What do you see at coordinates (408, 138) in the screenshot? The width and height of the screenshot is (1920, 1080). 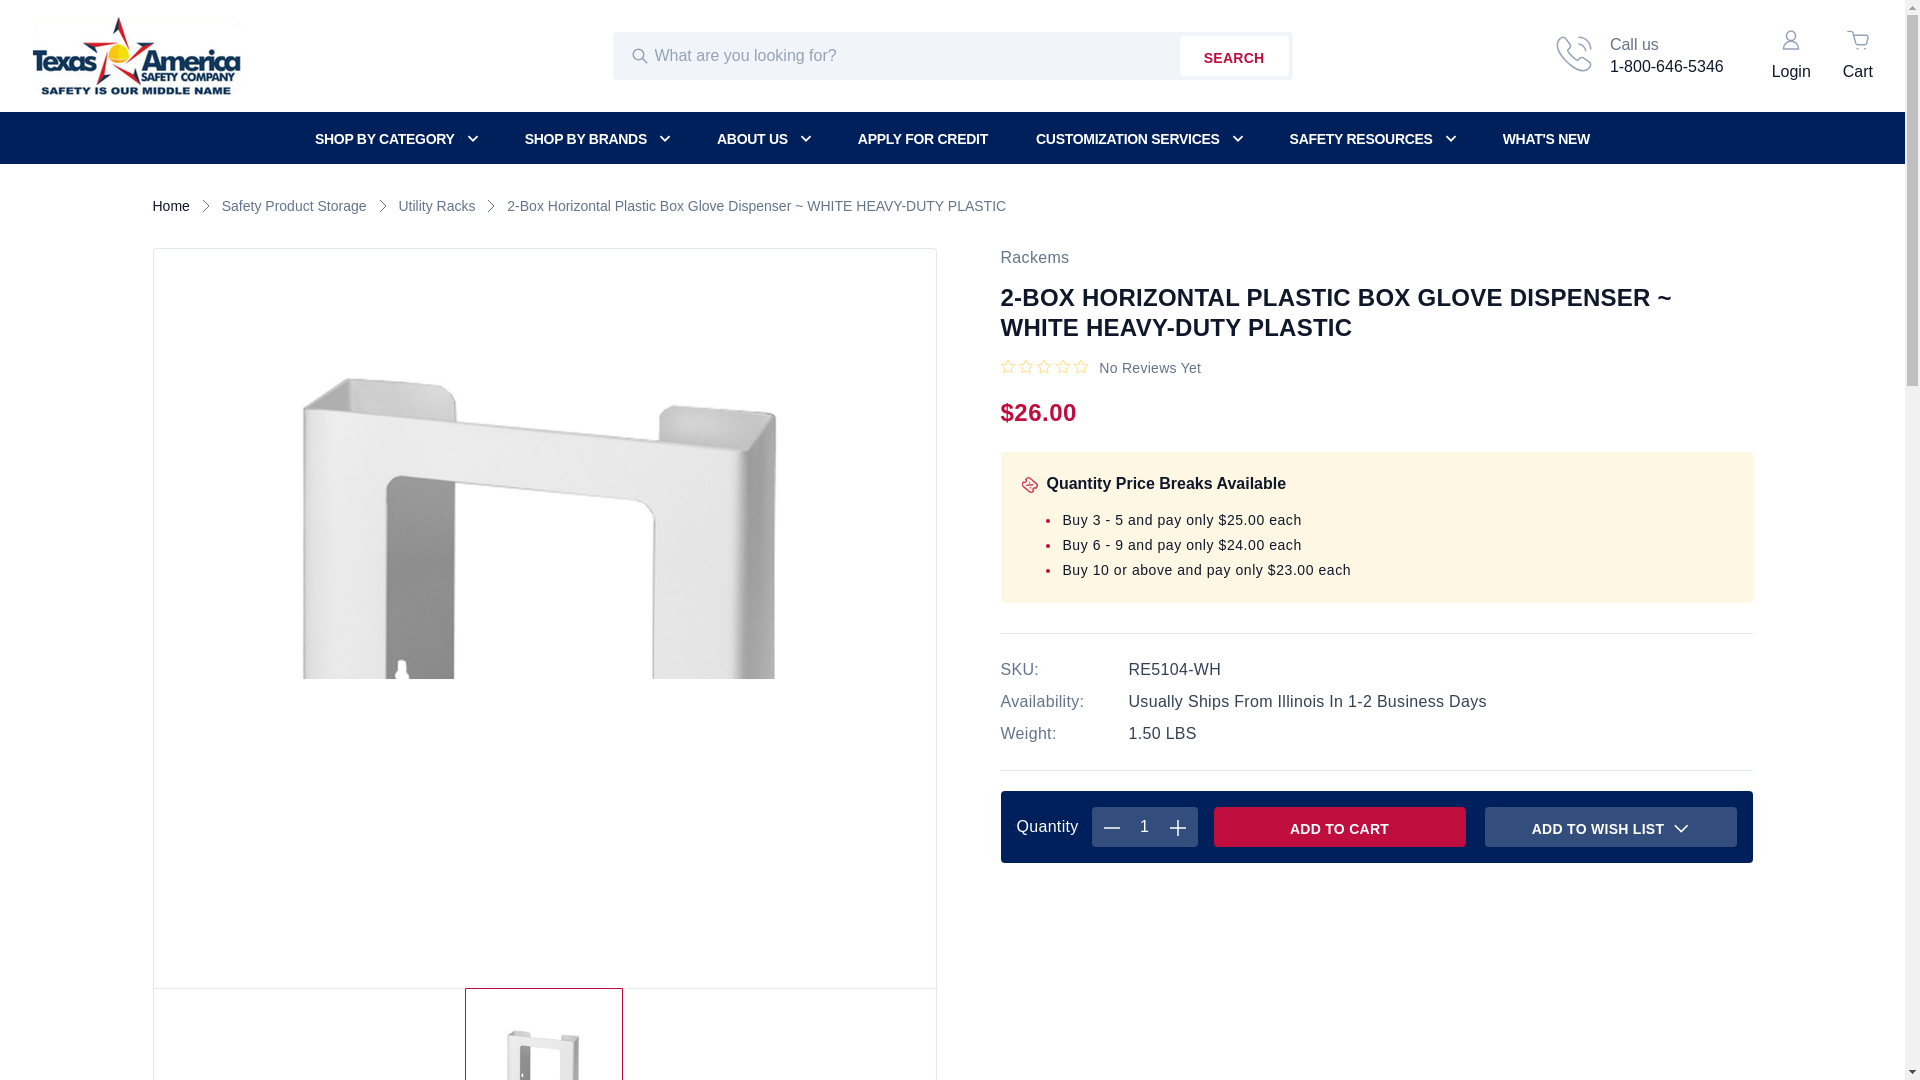 I see `SHOP BY CATEGORY` at bounding box center [408, 138].